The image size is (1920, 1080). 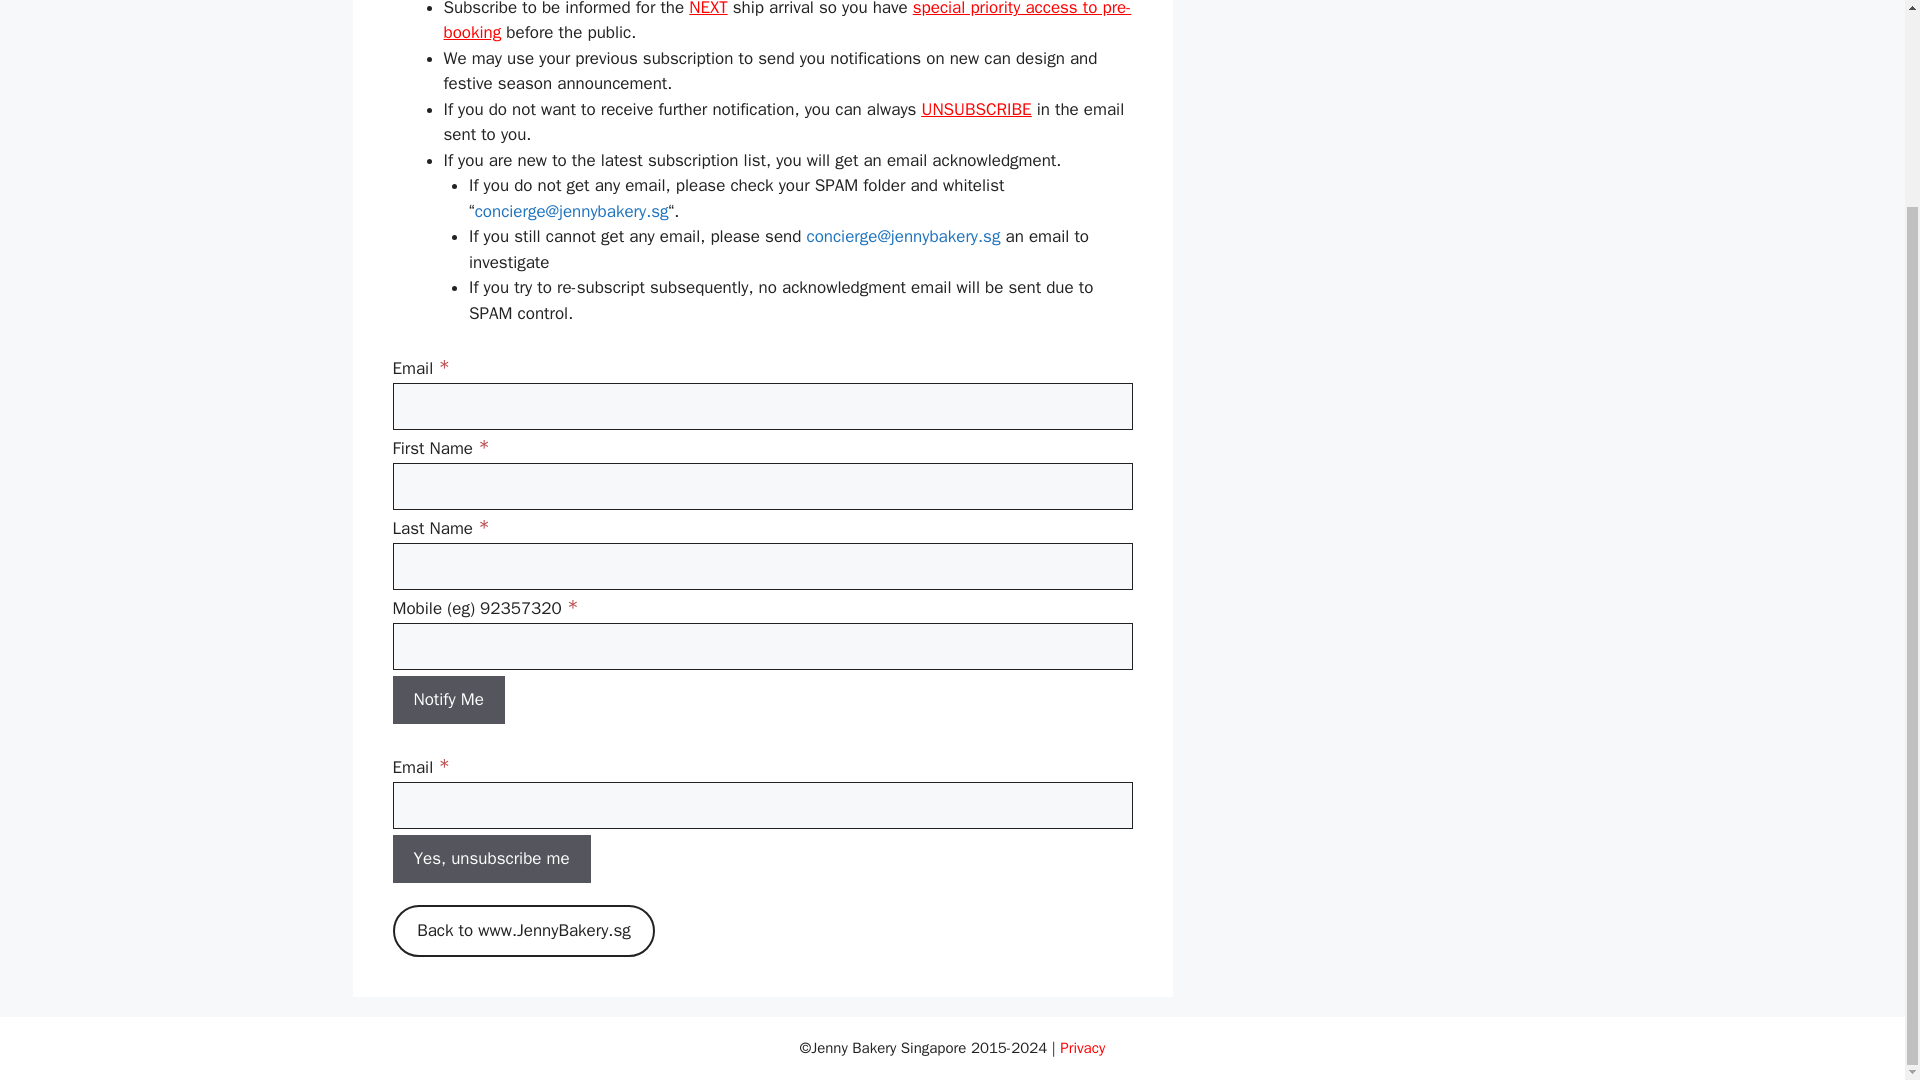 I want to click on Privacy, so click(x=1082, y=1048).